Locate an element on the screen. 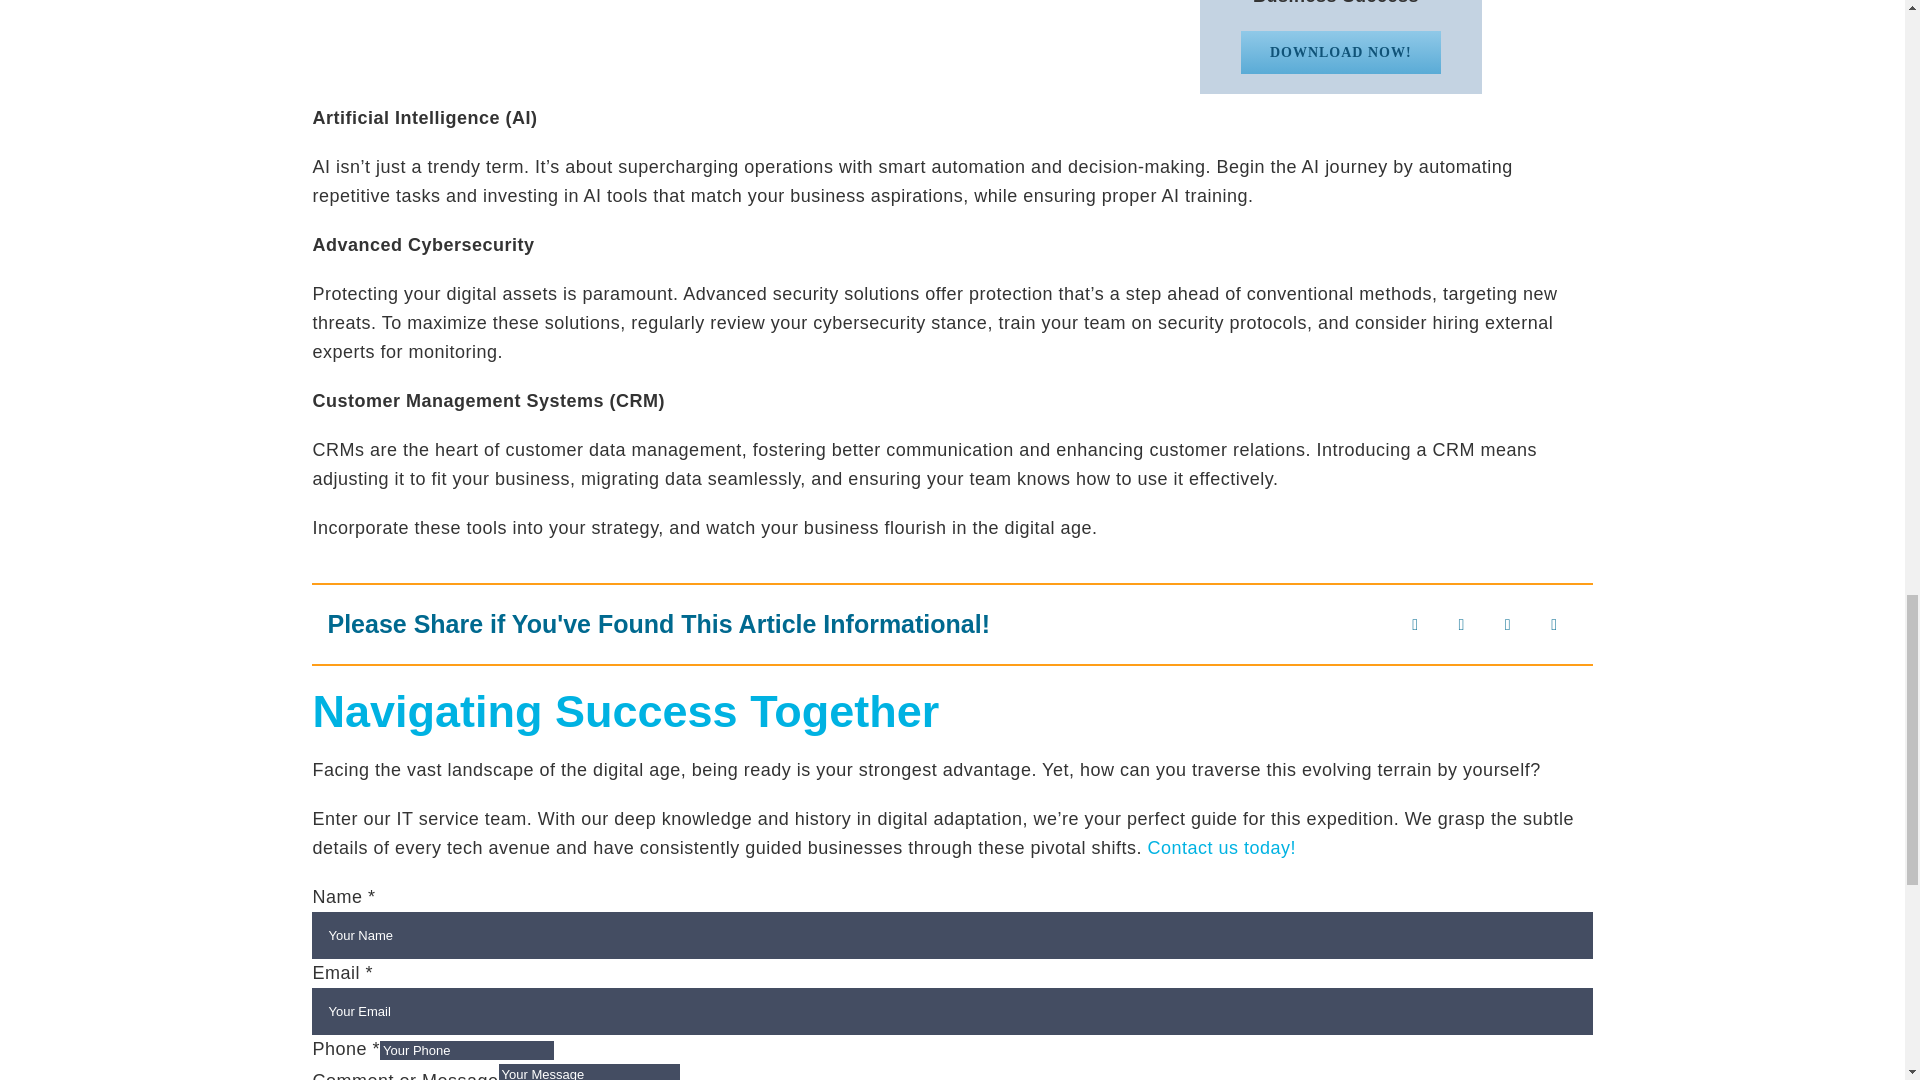 Image resolution: width=1920 pixels, height=1080 pixels. Facebook is located at coordinates (1414, 624).